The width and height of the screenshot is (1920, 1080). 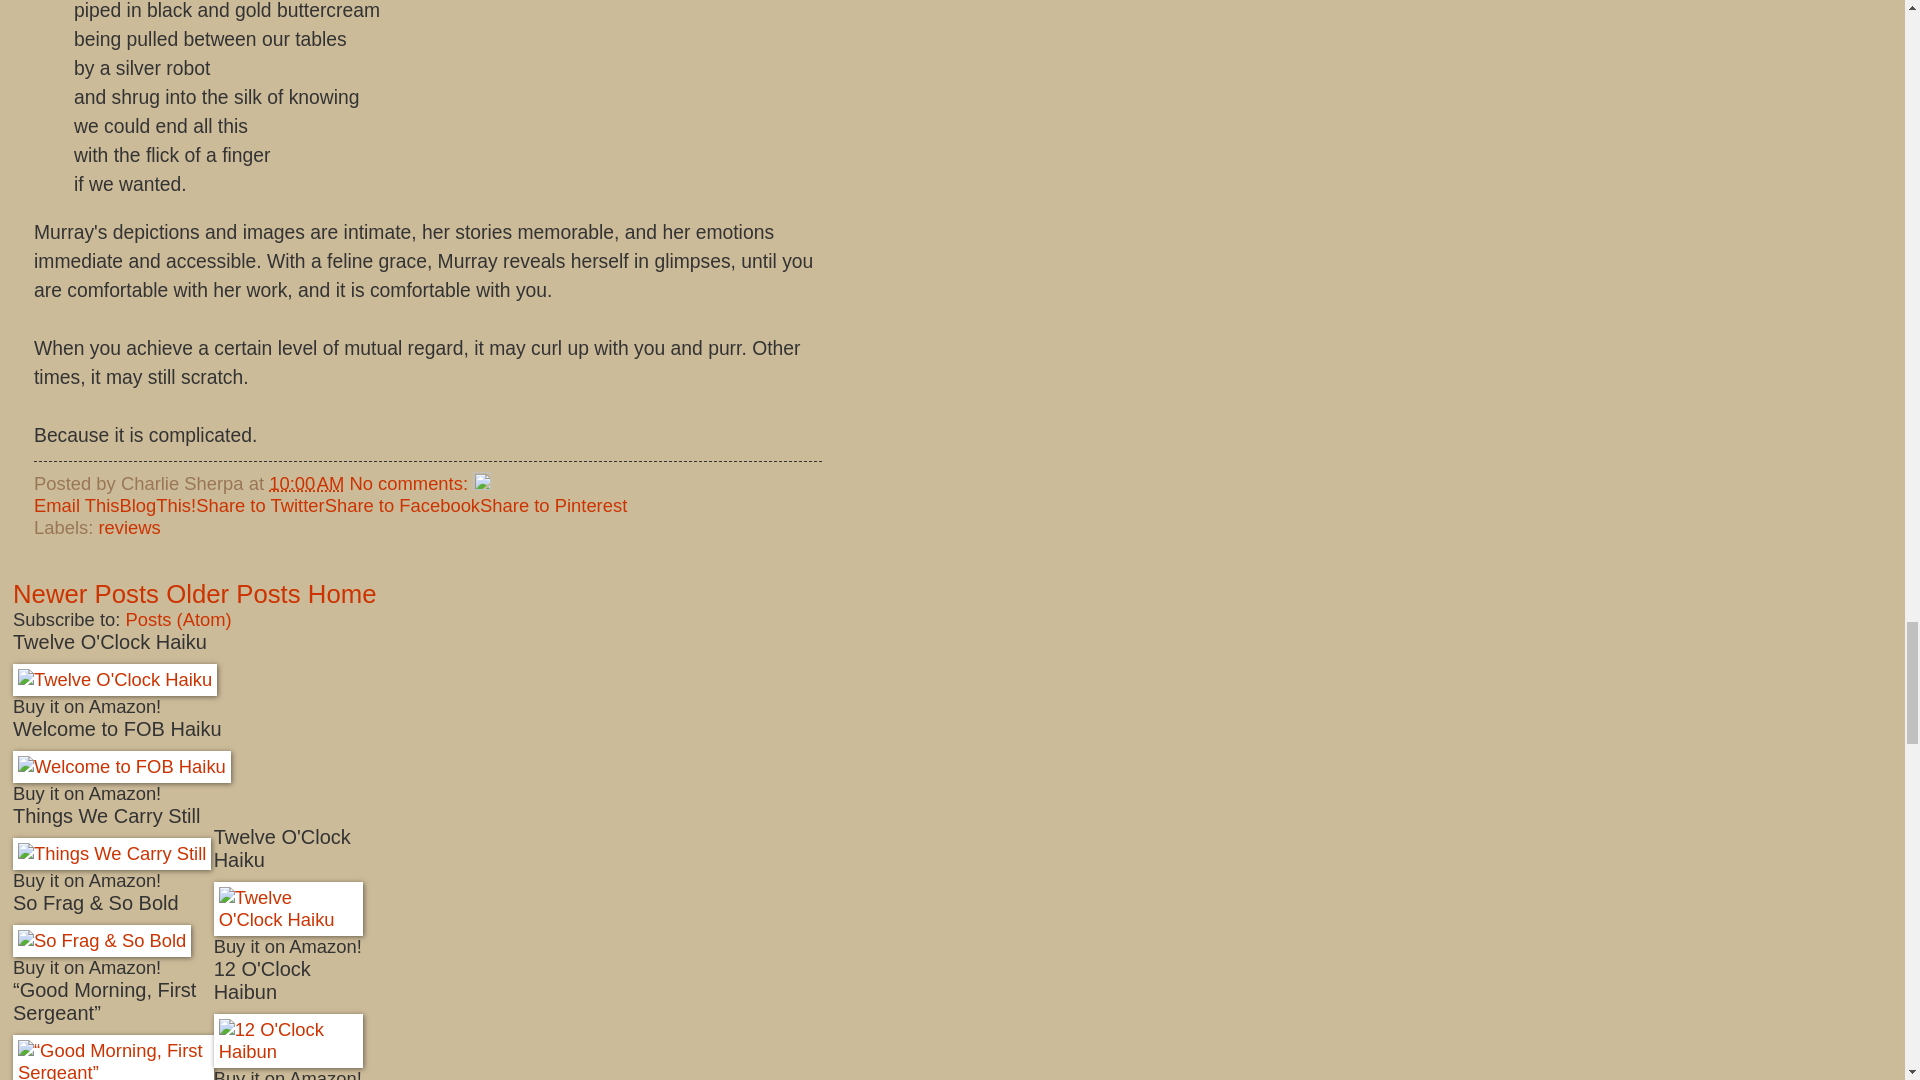 What do you see at coordinates (306, 483) in the screenshot?
I see `permanent link` at bounding box center [306, 483].